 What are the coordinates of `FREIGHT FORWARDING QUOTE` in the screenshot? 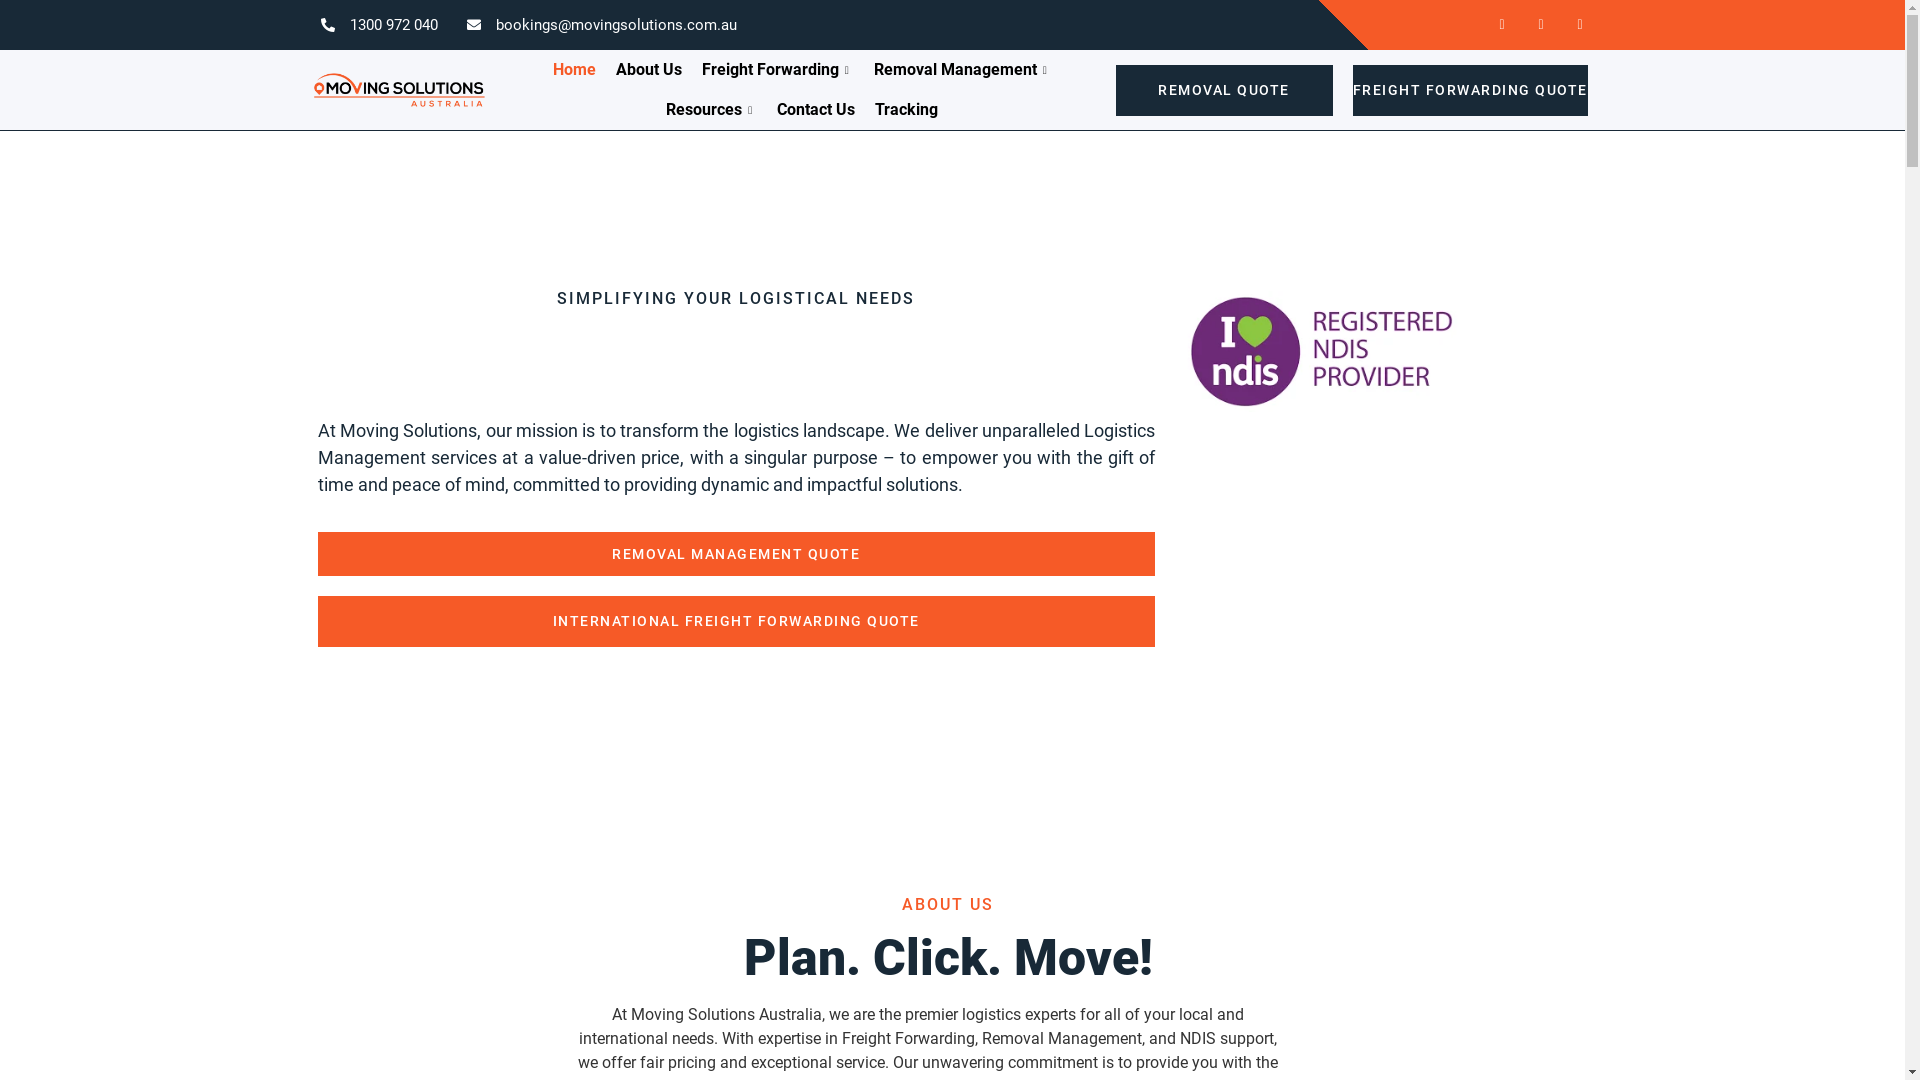 It's located at (1470, 90).